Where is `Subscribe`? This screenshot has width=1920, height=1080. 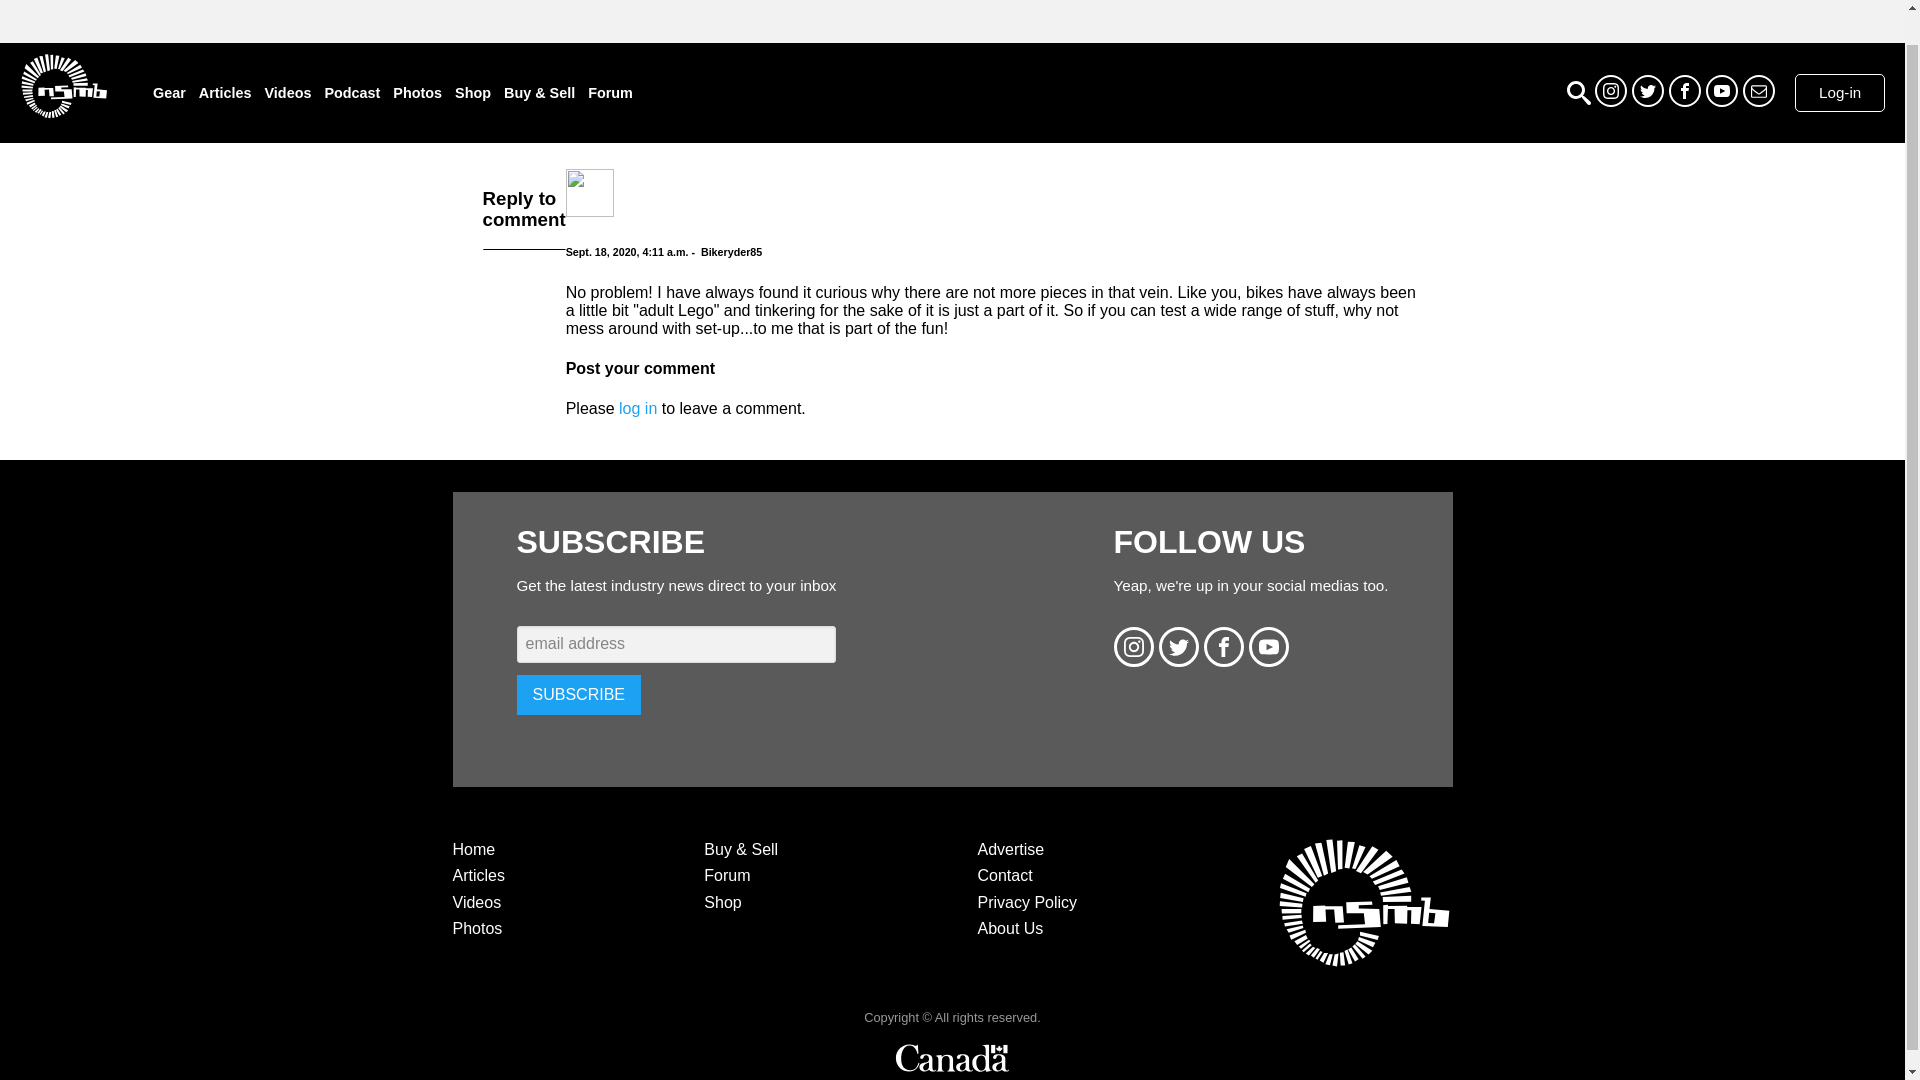 Subscribe is located at coordinates (578, 694).